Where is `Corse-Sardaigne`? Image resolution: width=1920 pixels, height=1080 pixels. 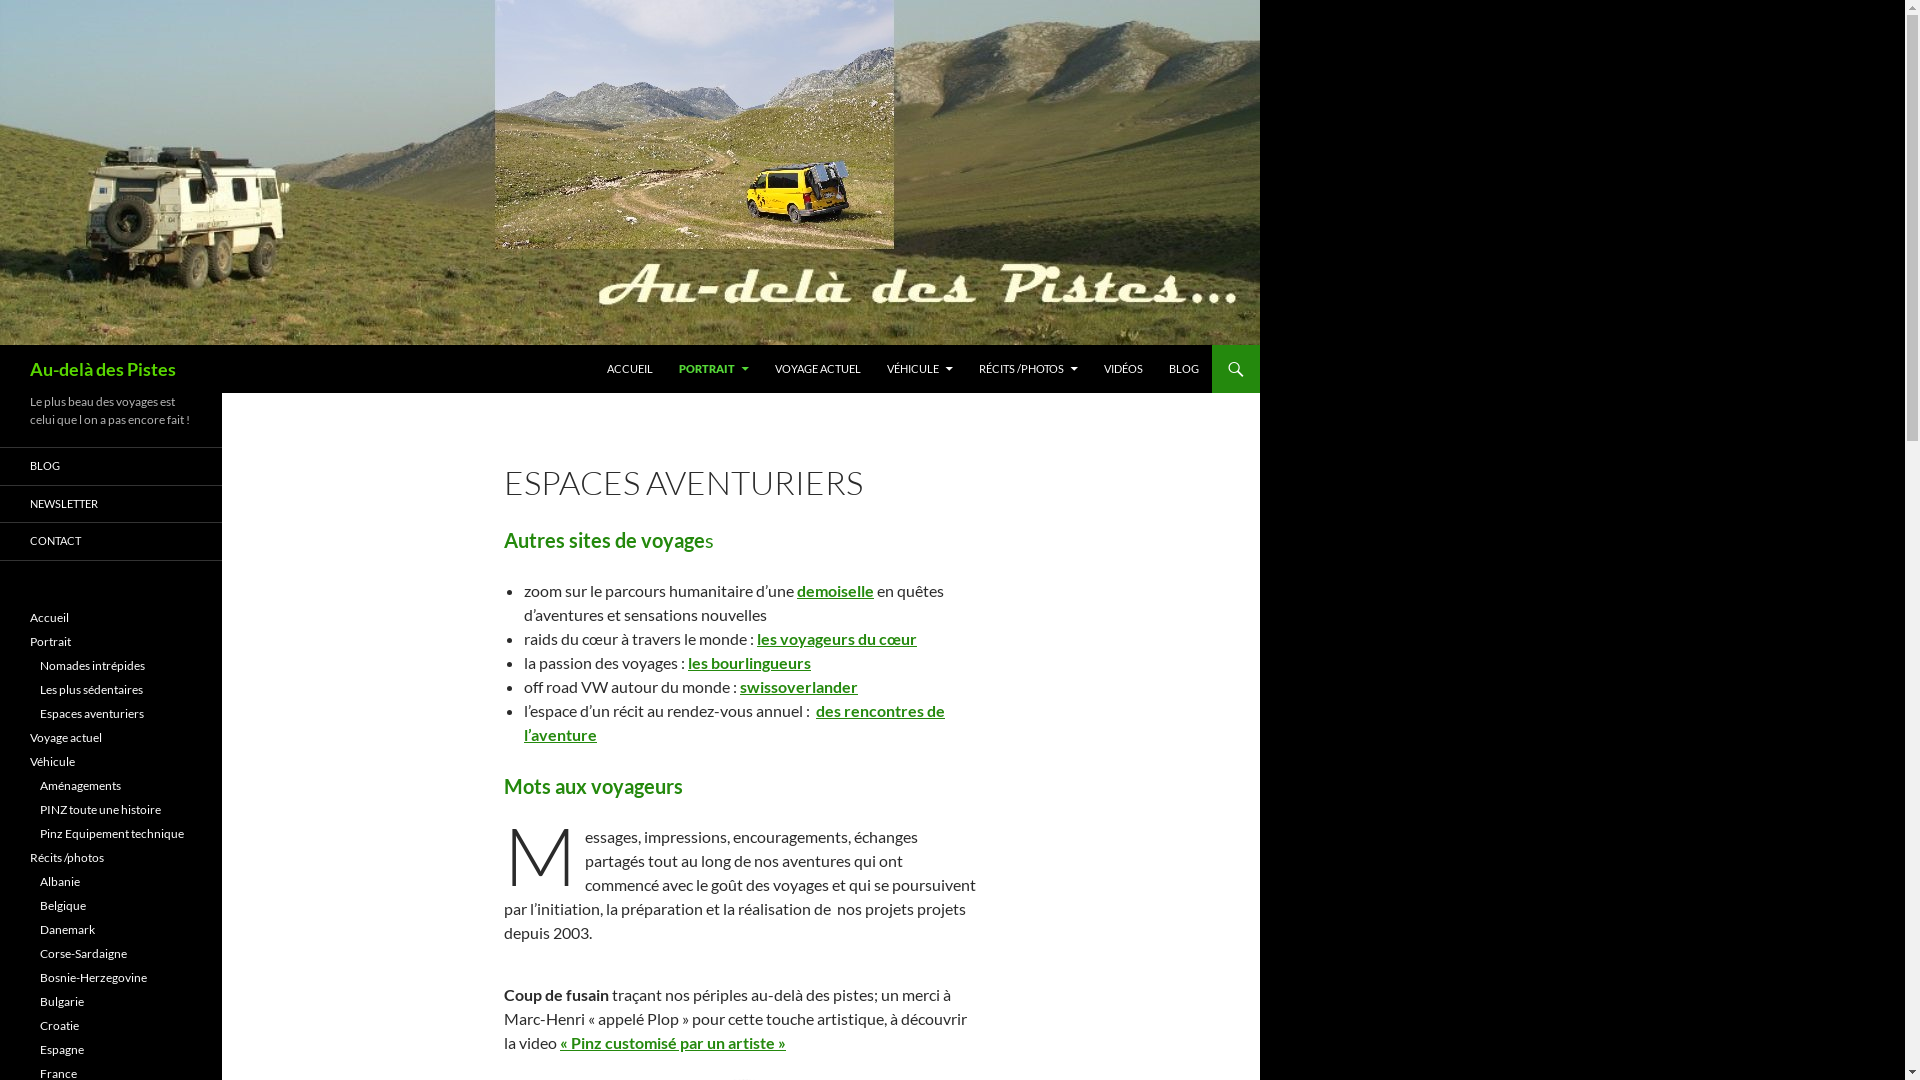
Corse-Sardaigne is located at coordinates (84, 954).